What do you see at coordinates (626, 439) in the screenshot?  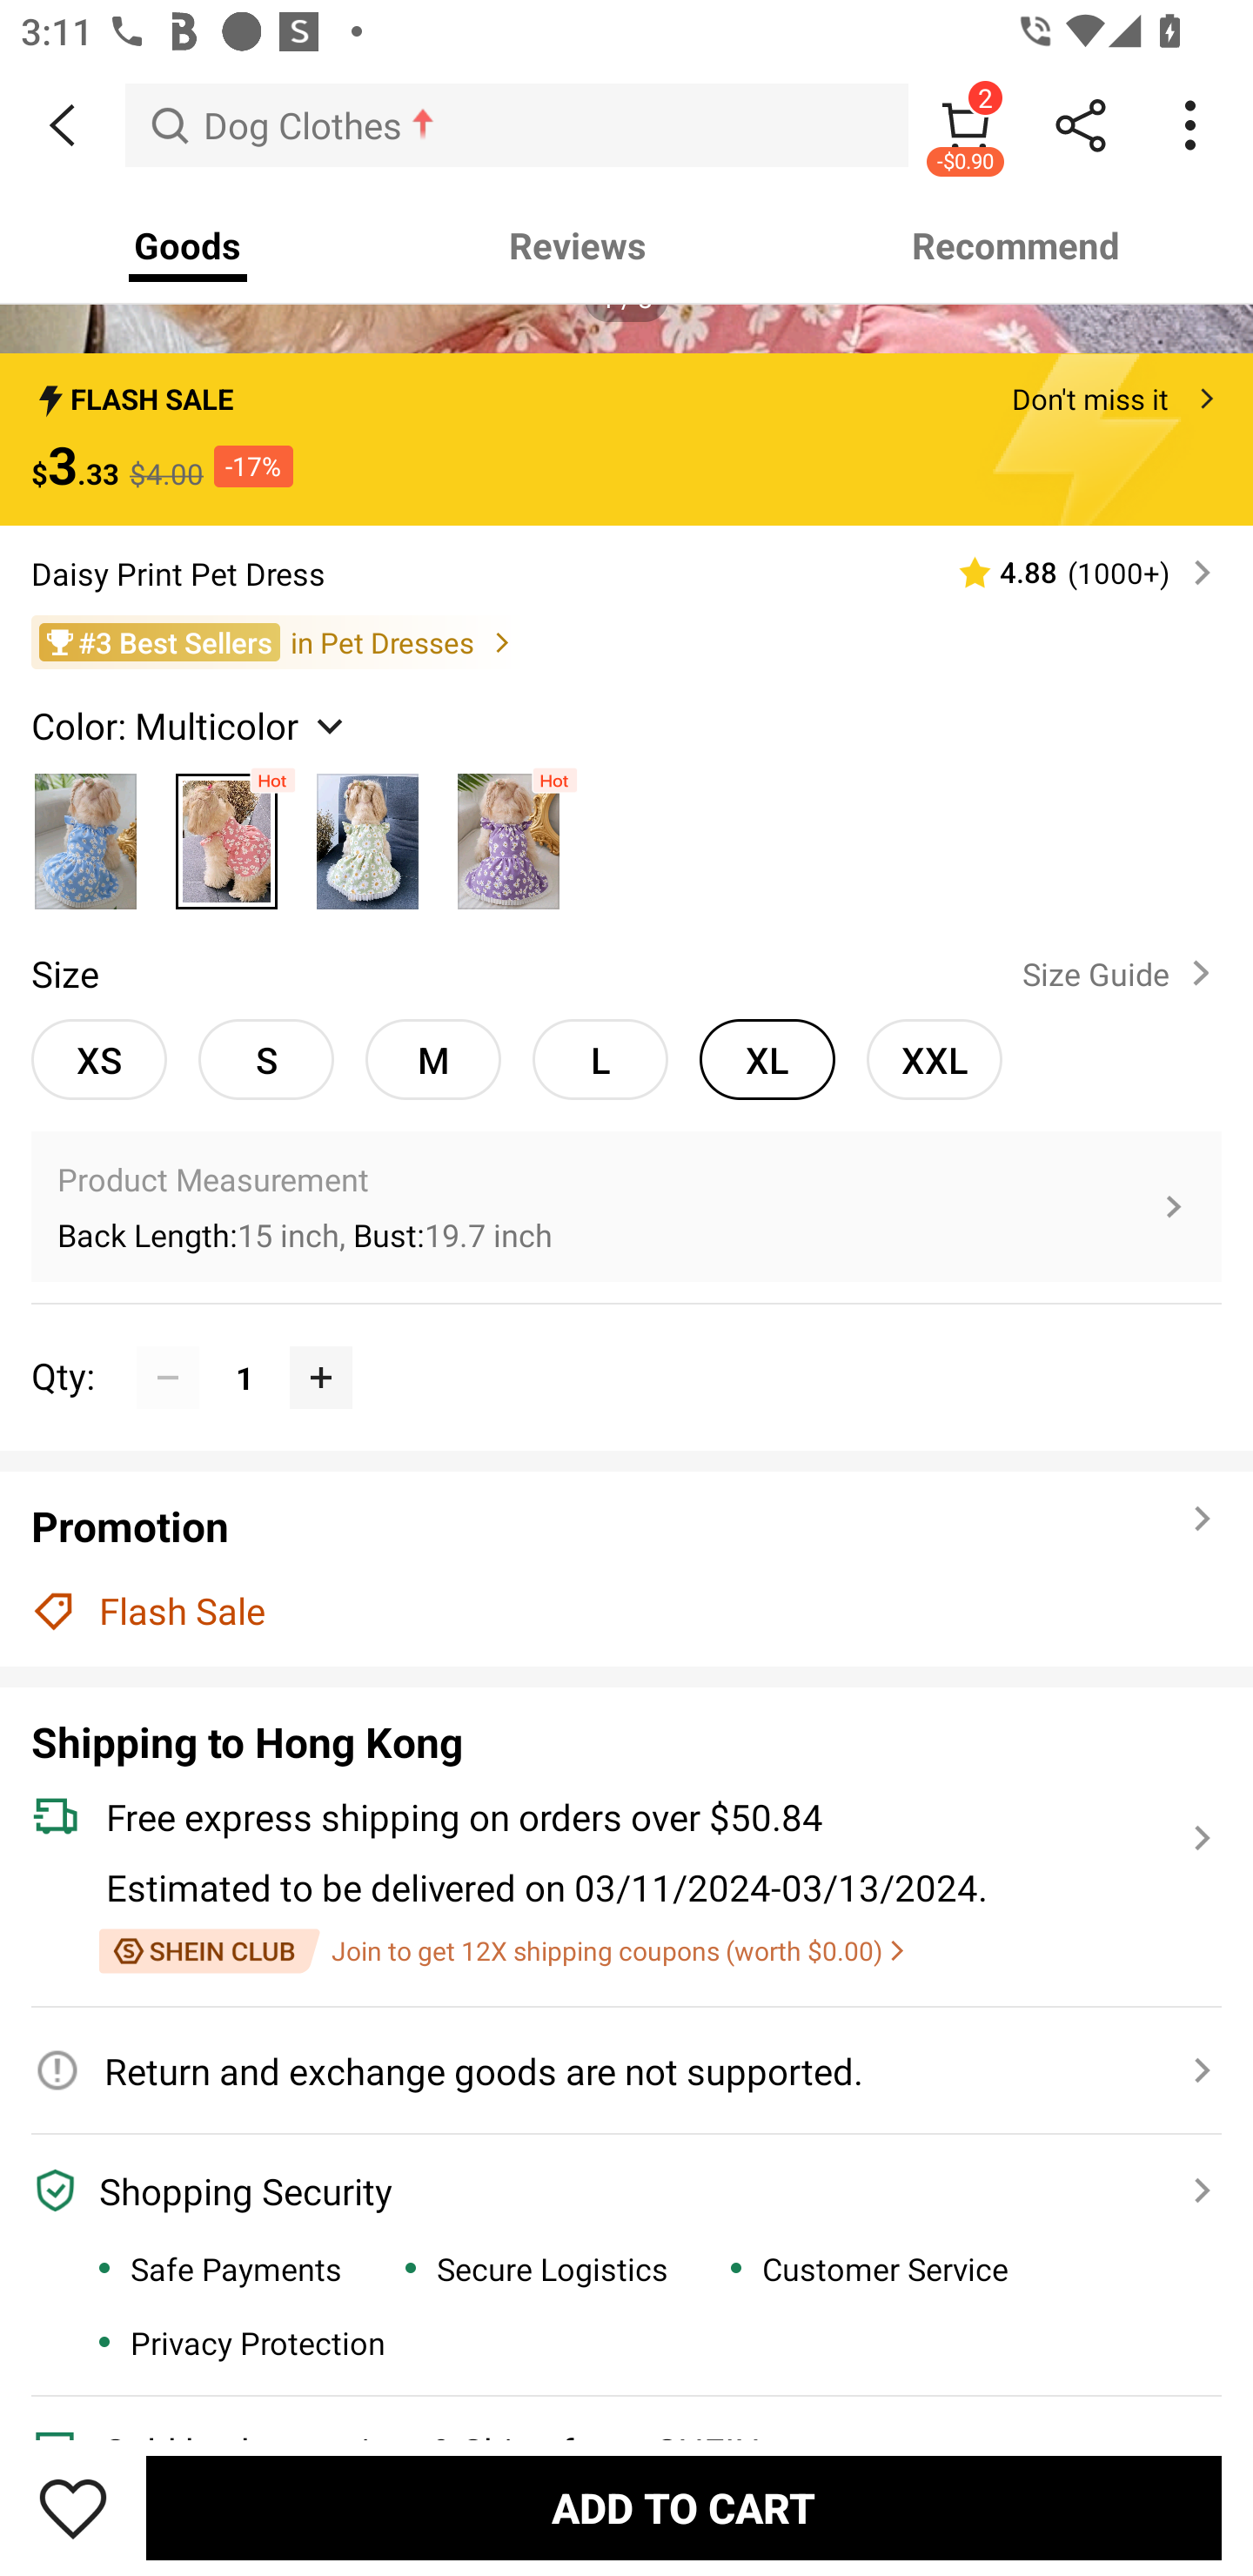 I see `FLASH SALE Don't miss it $3.33 $4.00 -17%` at bounding box center [626, 439].